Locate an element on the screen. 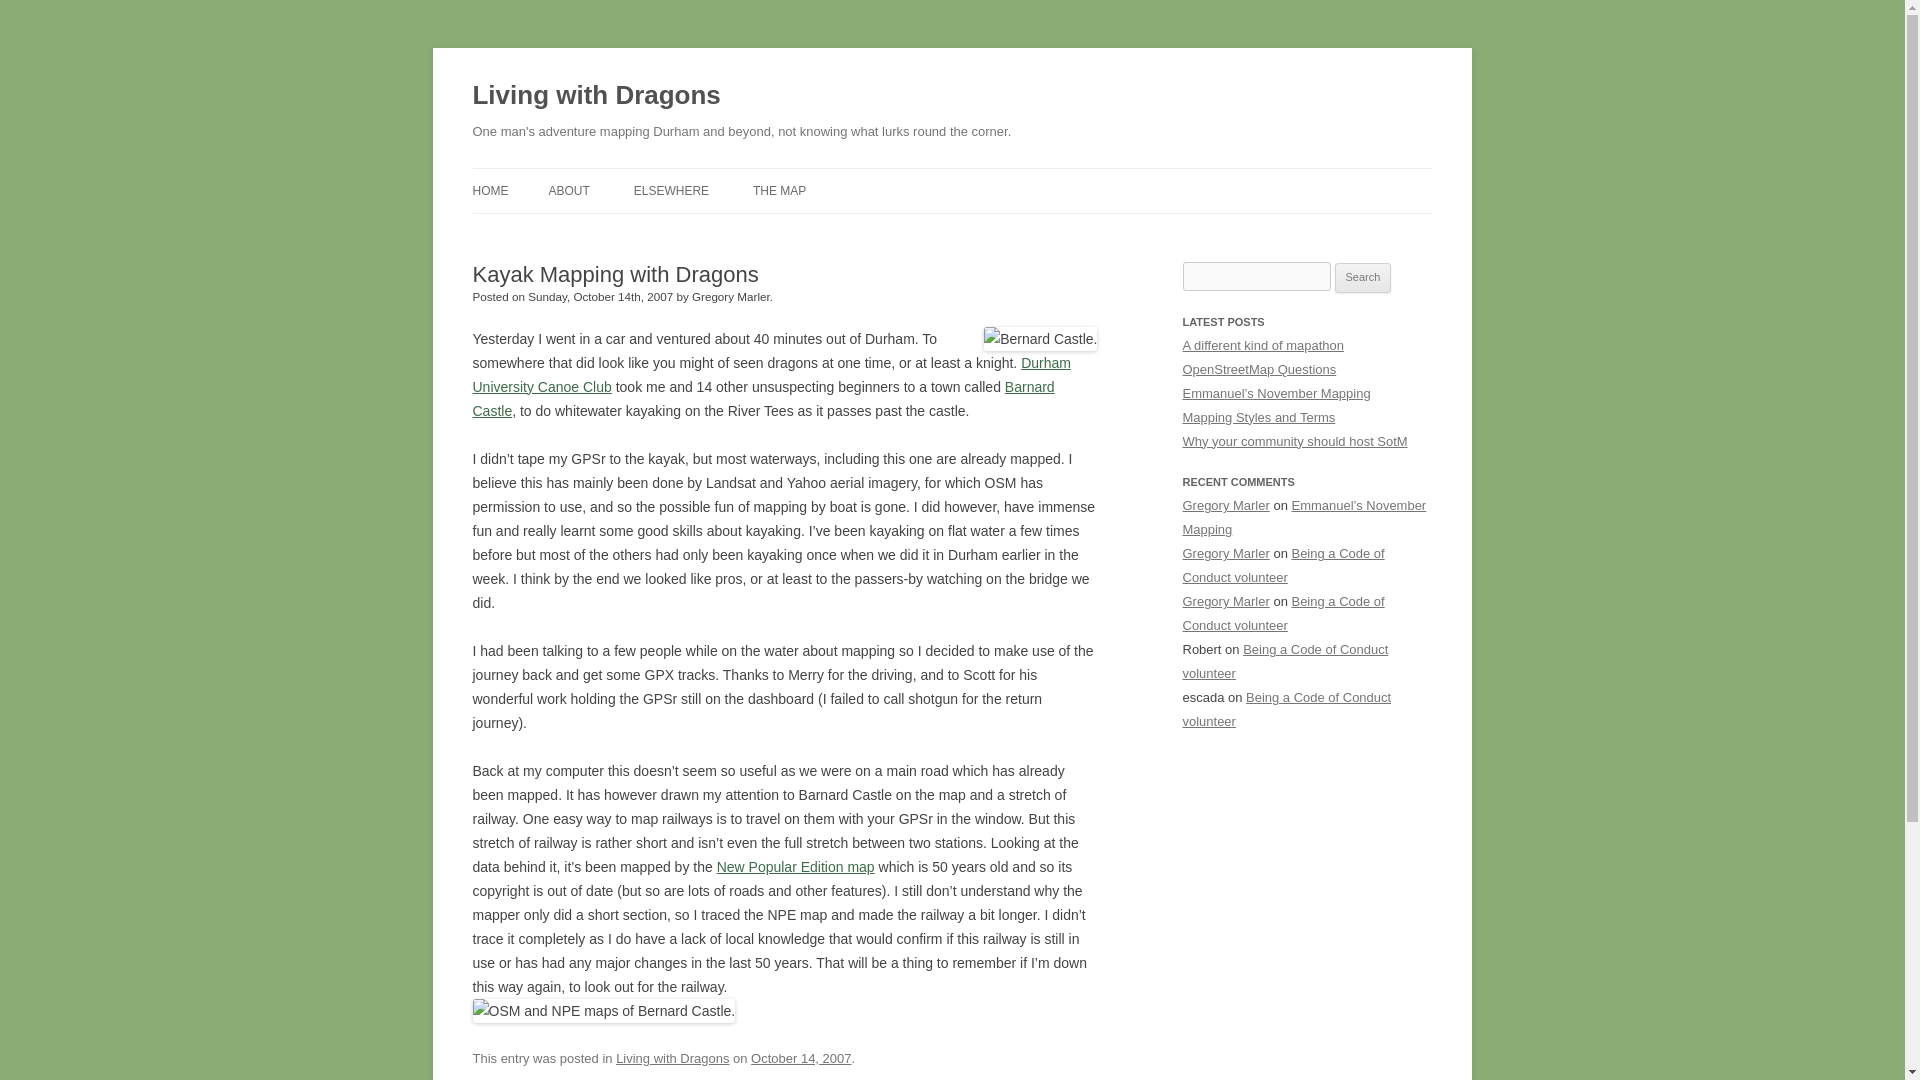  Search is located at coordinates (1363, 278).